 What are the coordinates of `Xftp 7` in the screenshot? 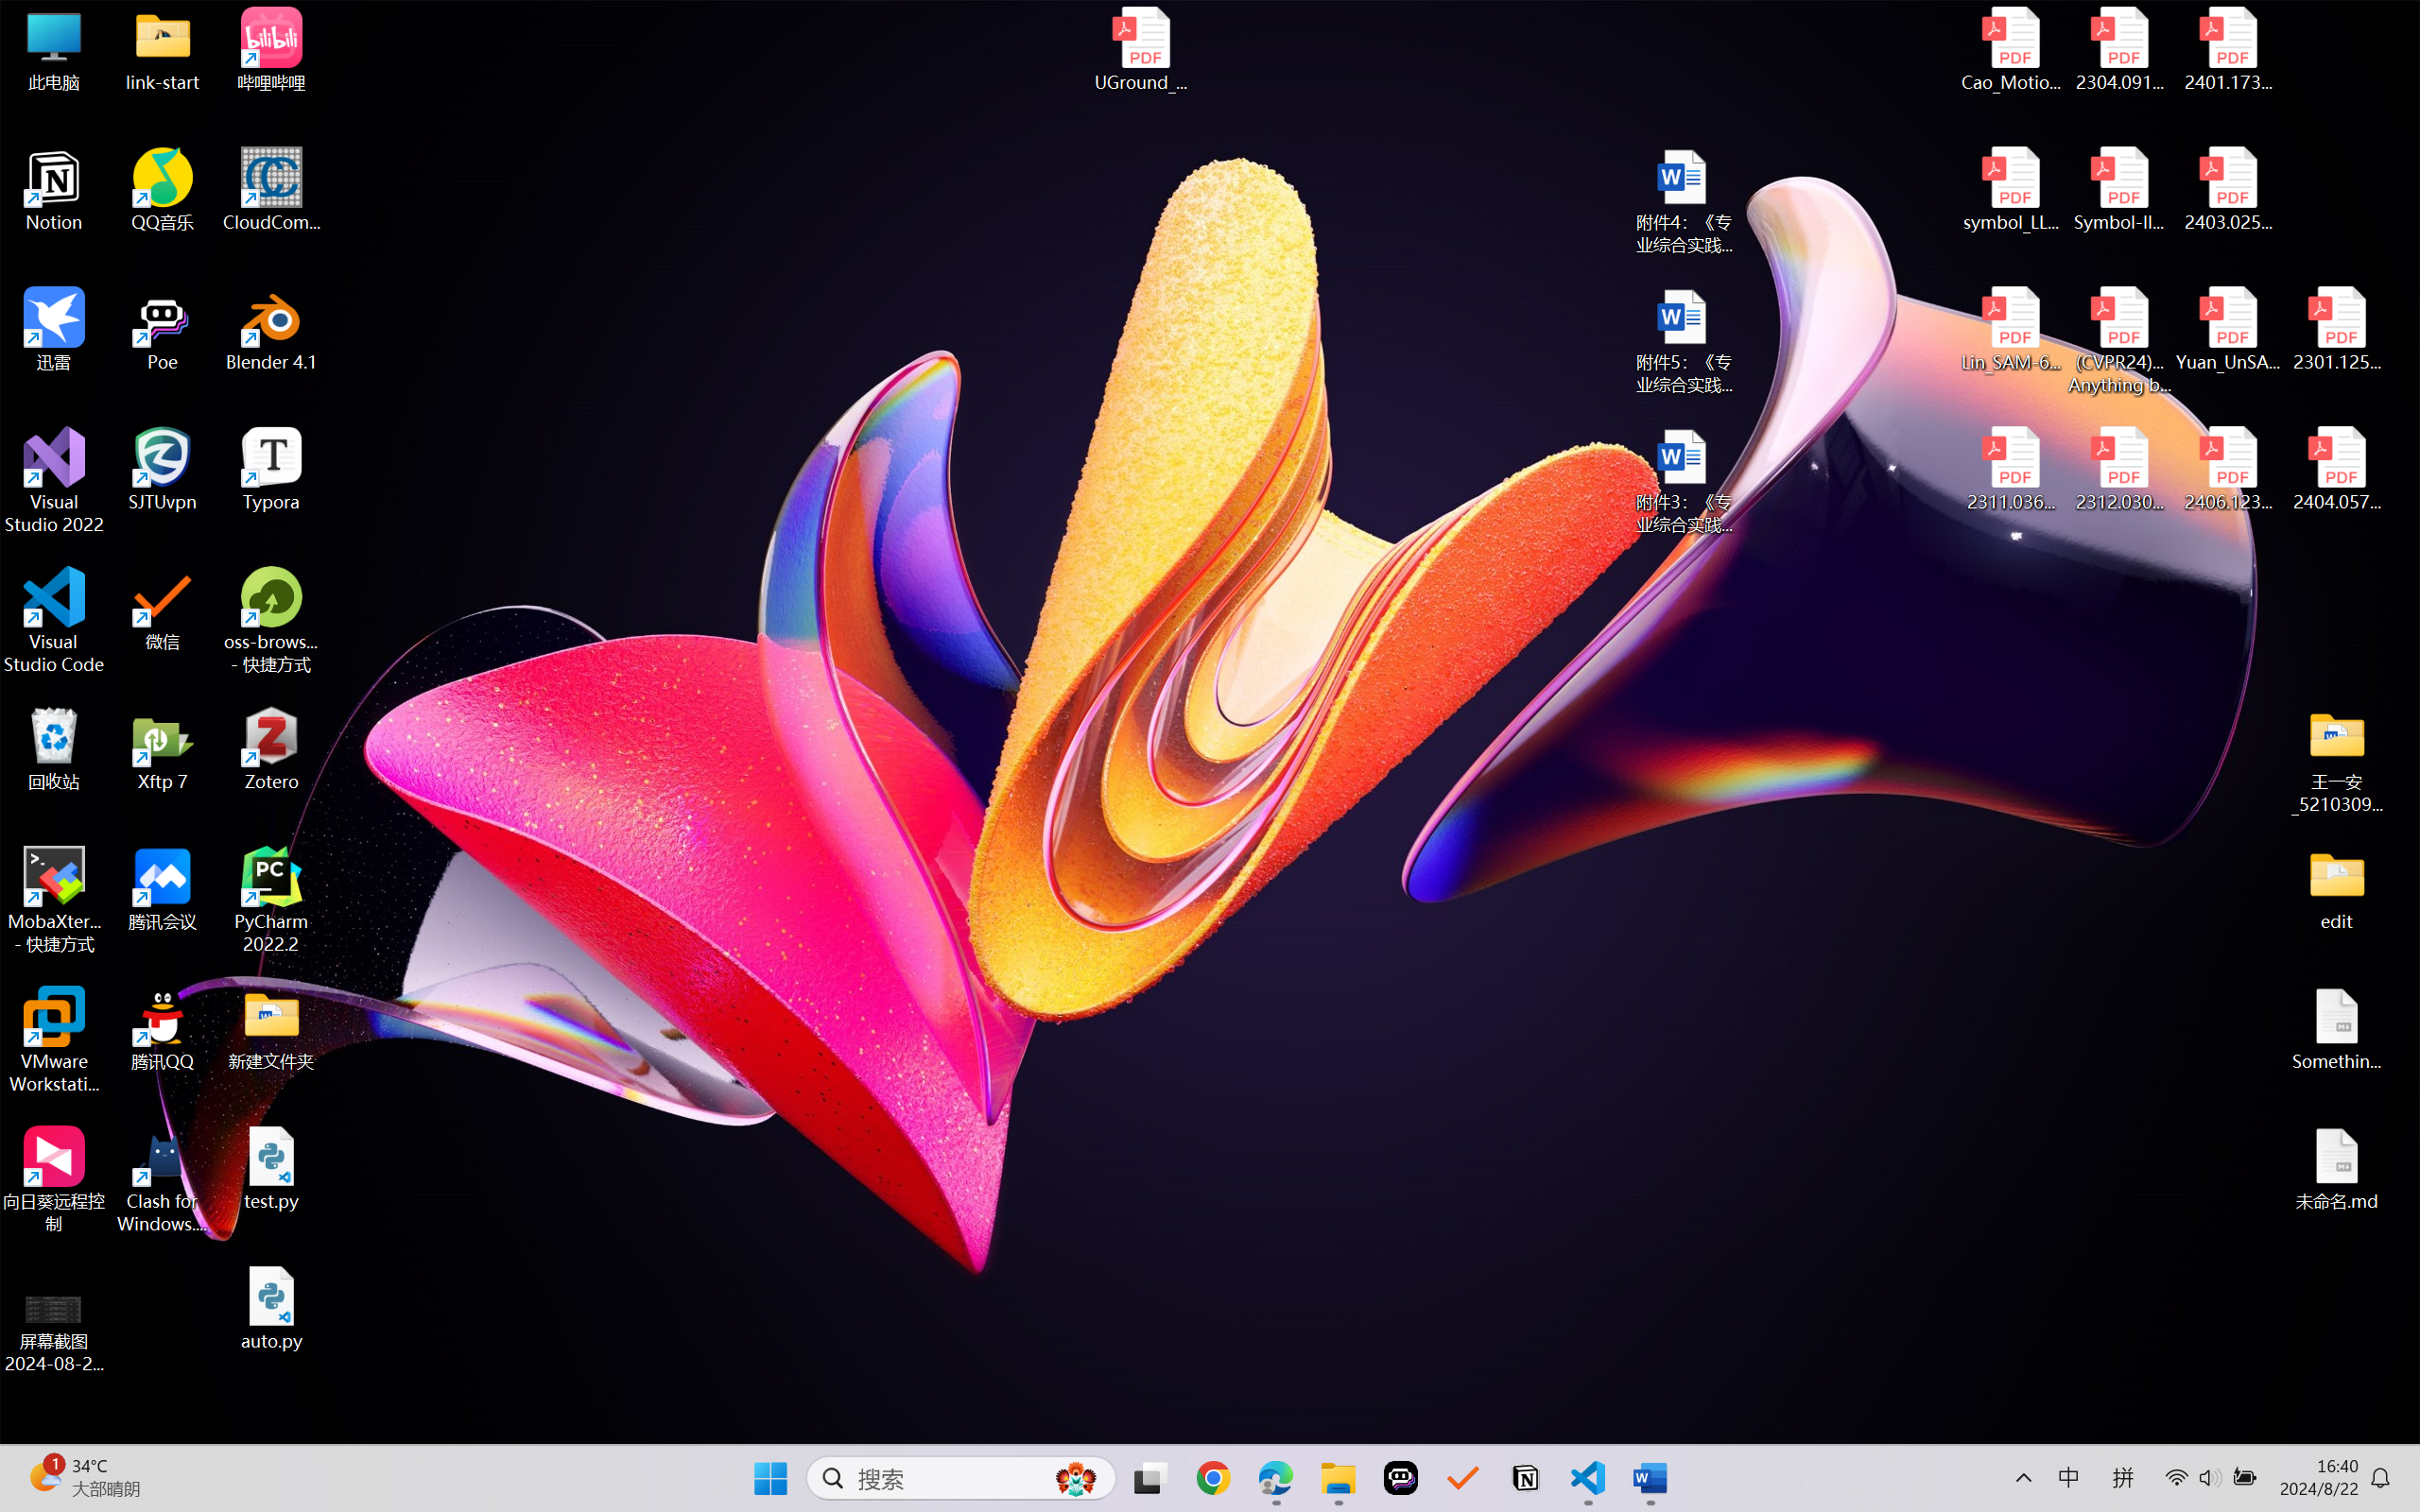 It's located at (163, 749).